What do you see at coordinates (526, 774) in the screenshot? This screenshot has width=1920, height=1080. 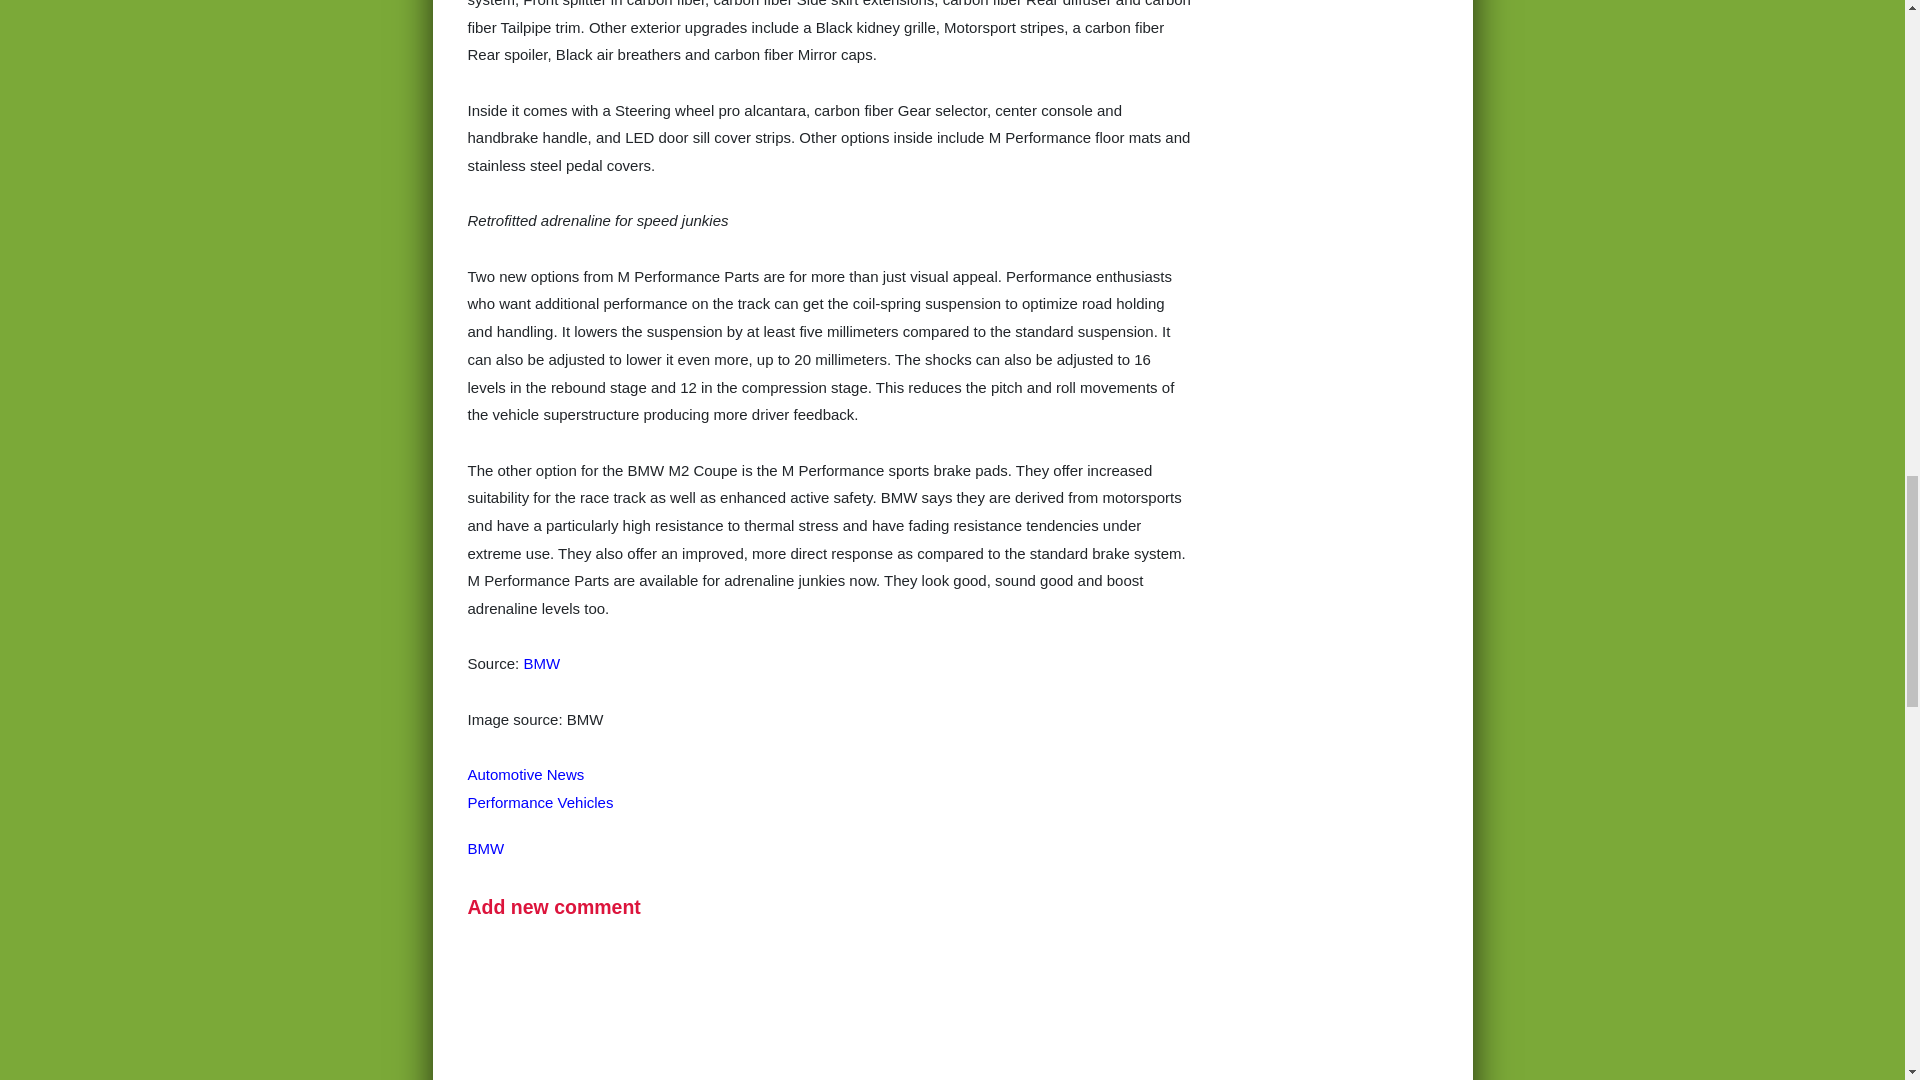 I see `Automotive News` at bounding box center [526, 774].